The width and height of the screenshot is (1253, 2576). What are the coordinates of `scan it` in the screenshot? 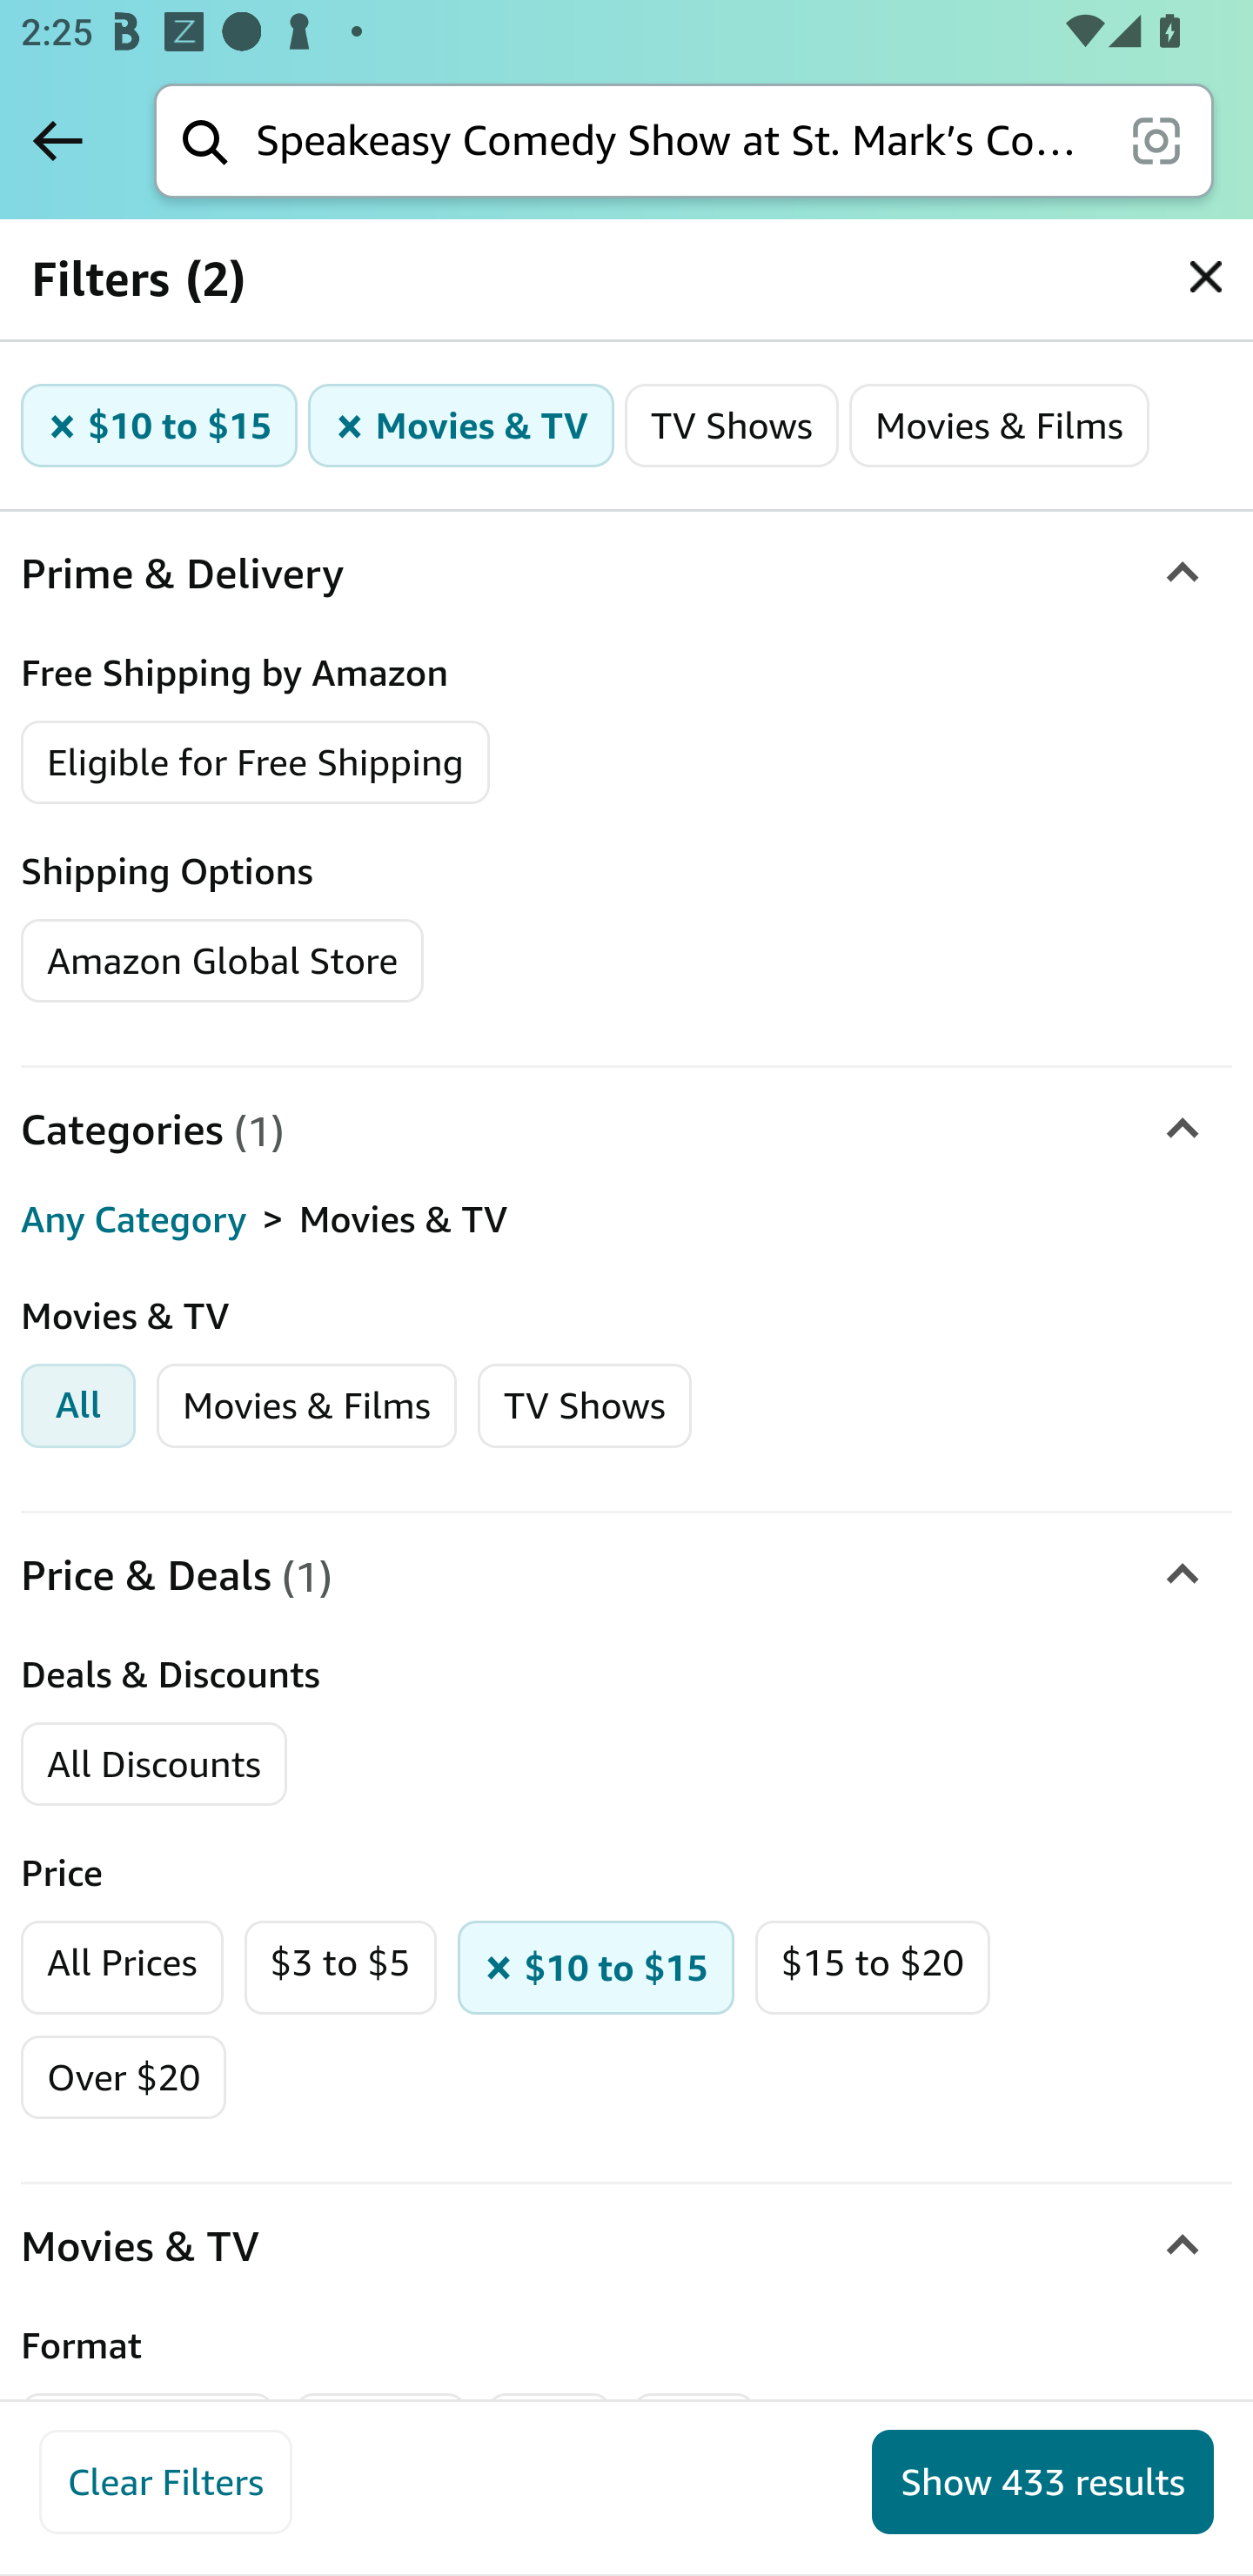 It's located at (1156, 139).